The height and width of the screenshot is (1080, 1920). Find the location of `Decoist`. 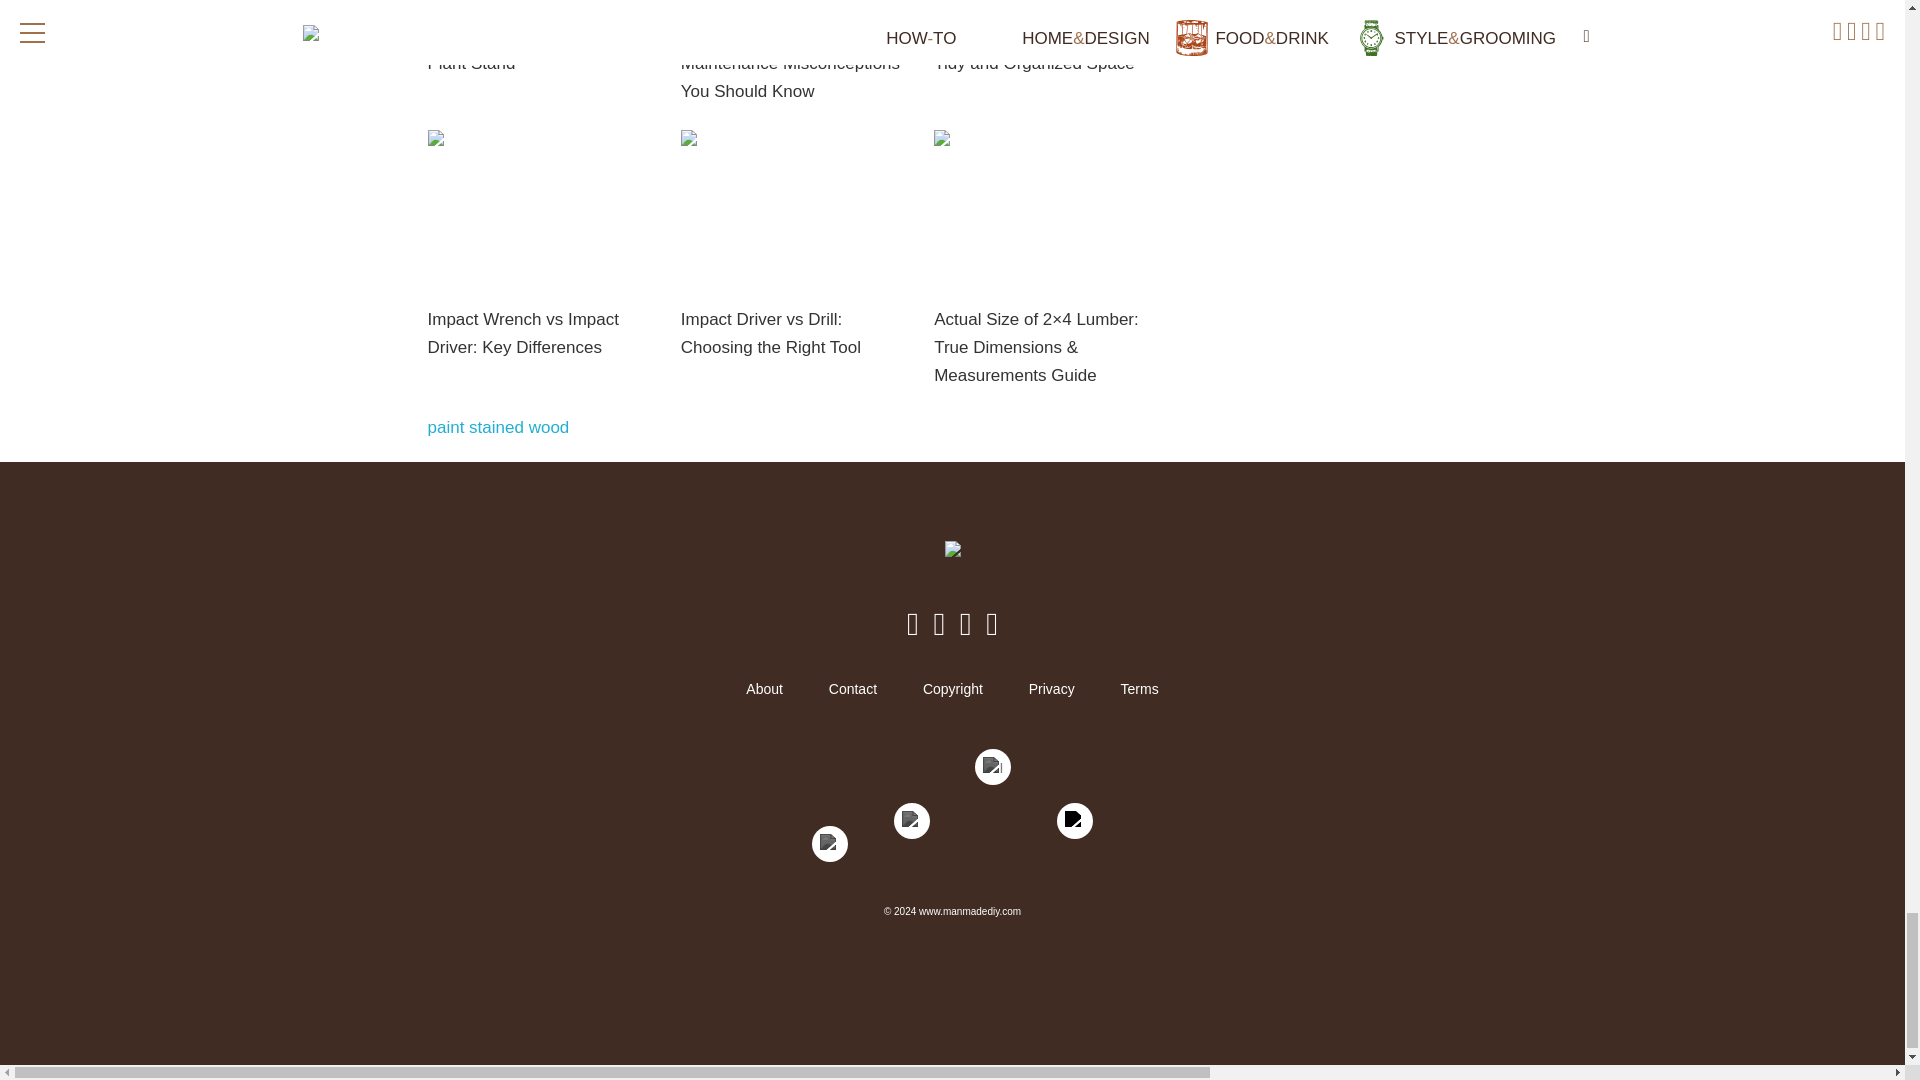

Decoist is located at coordinates (830, 848).